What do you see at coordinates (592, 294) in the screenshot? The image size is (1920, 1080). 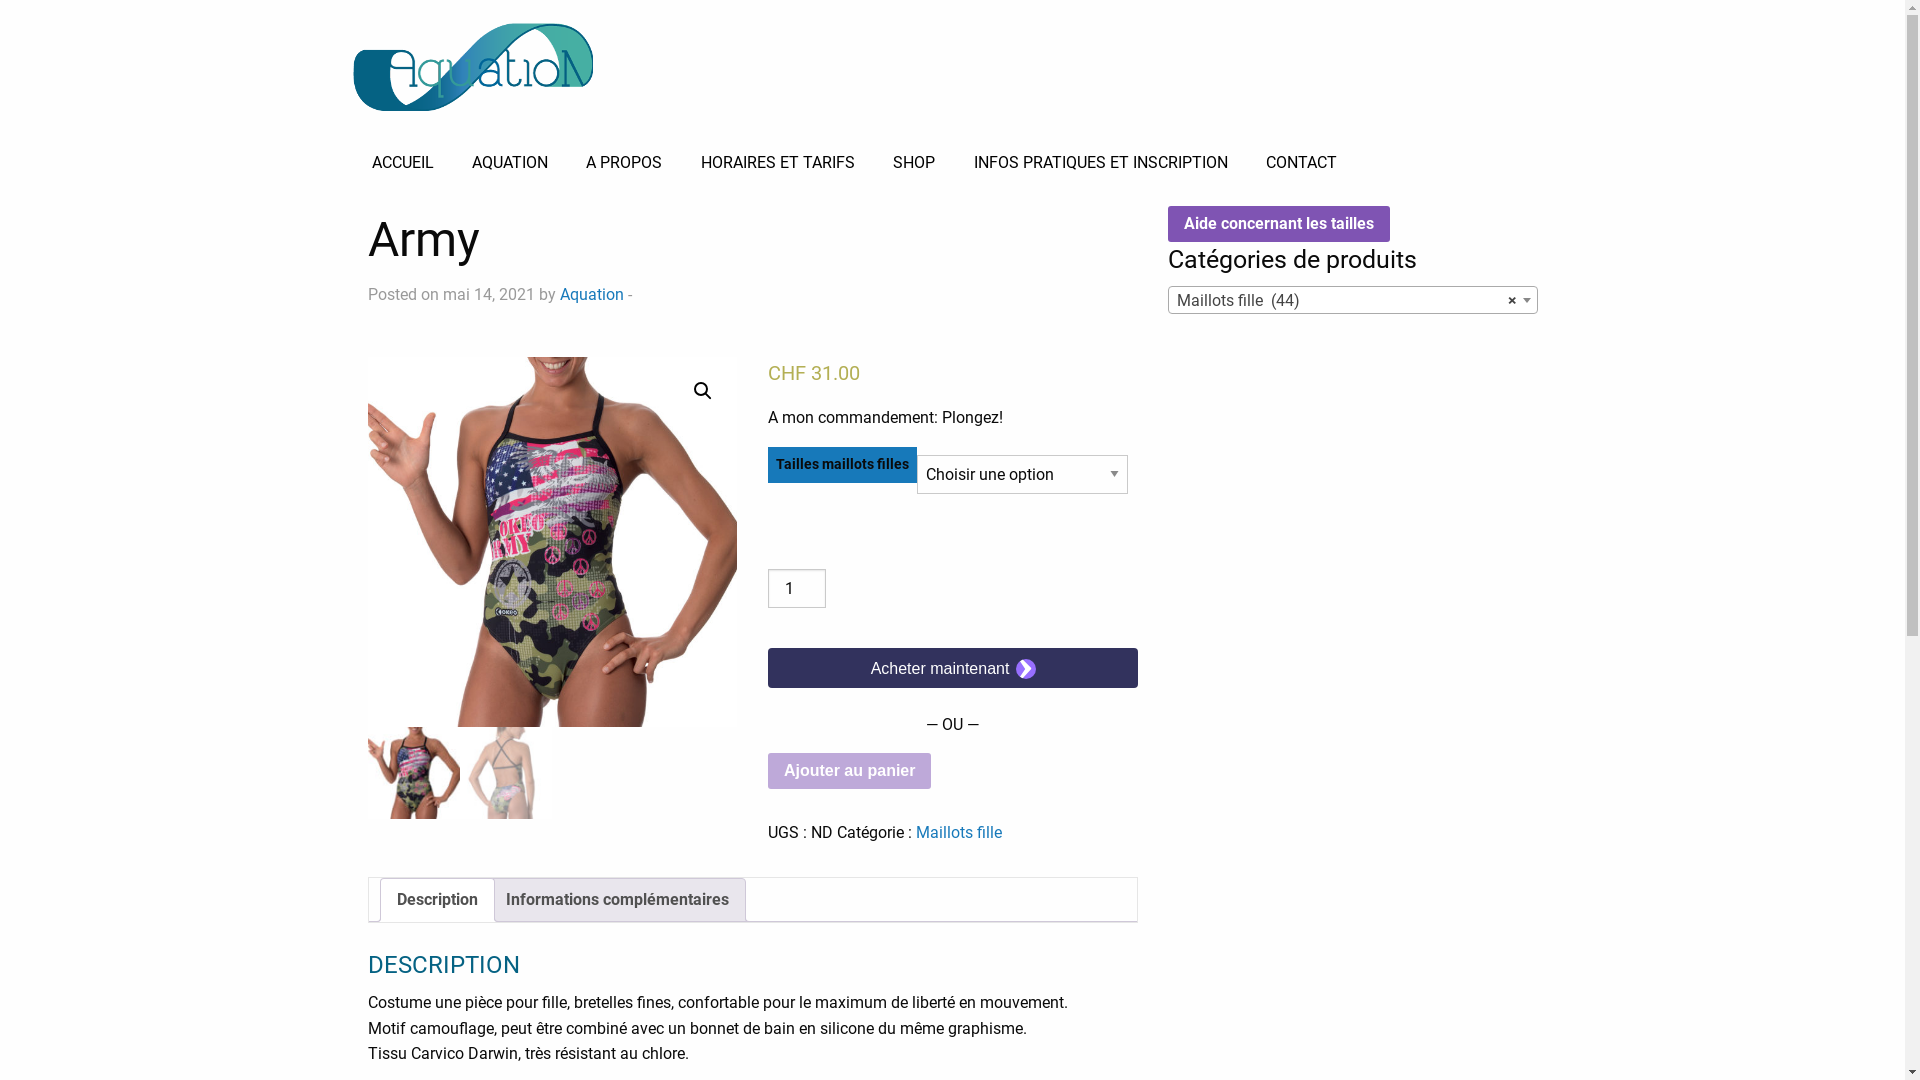 I see `Aquation` at bounding box center [592, 294].